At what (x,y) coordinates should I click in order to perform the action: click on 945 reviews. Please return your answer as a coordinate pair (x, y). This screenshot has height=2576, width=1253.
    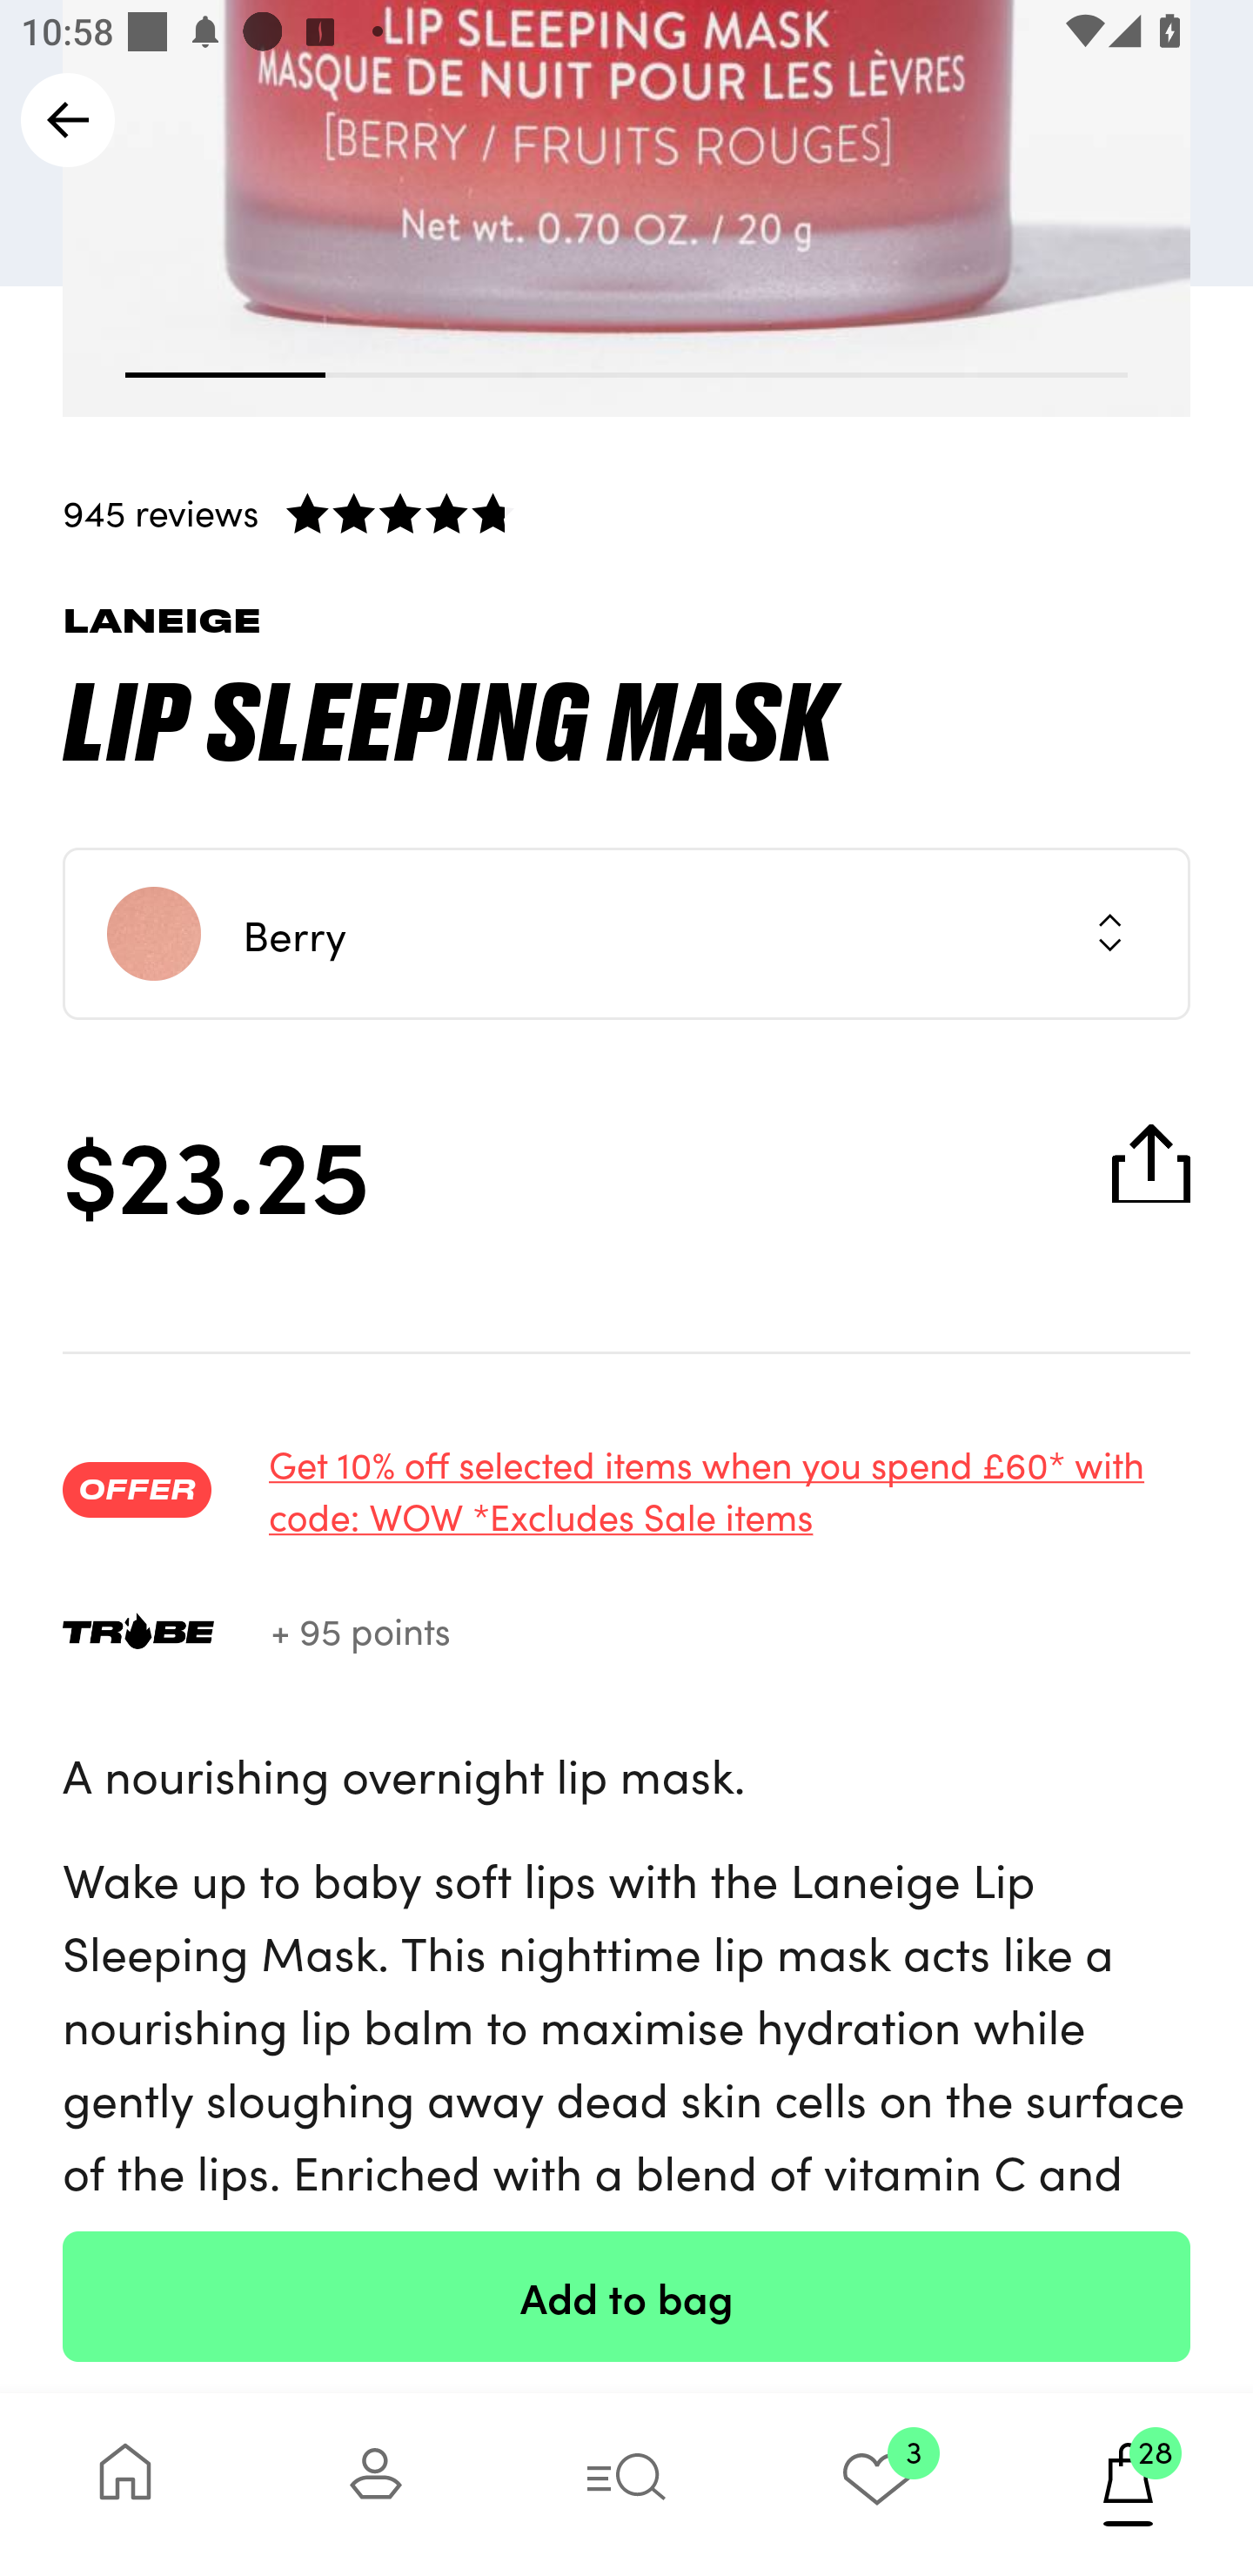
    Looking at the image, I should click on (626, 512).